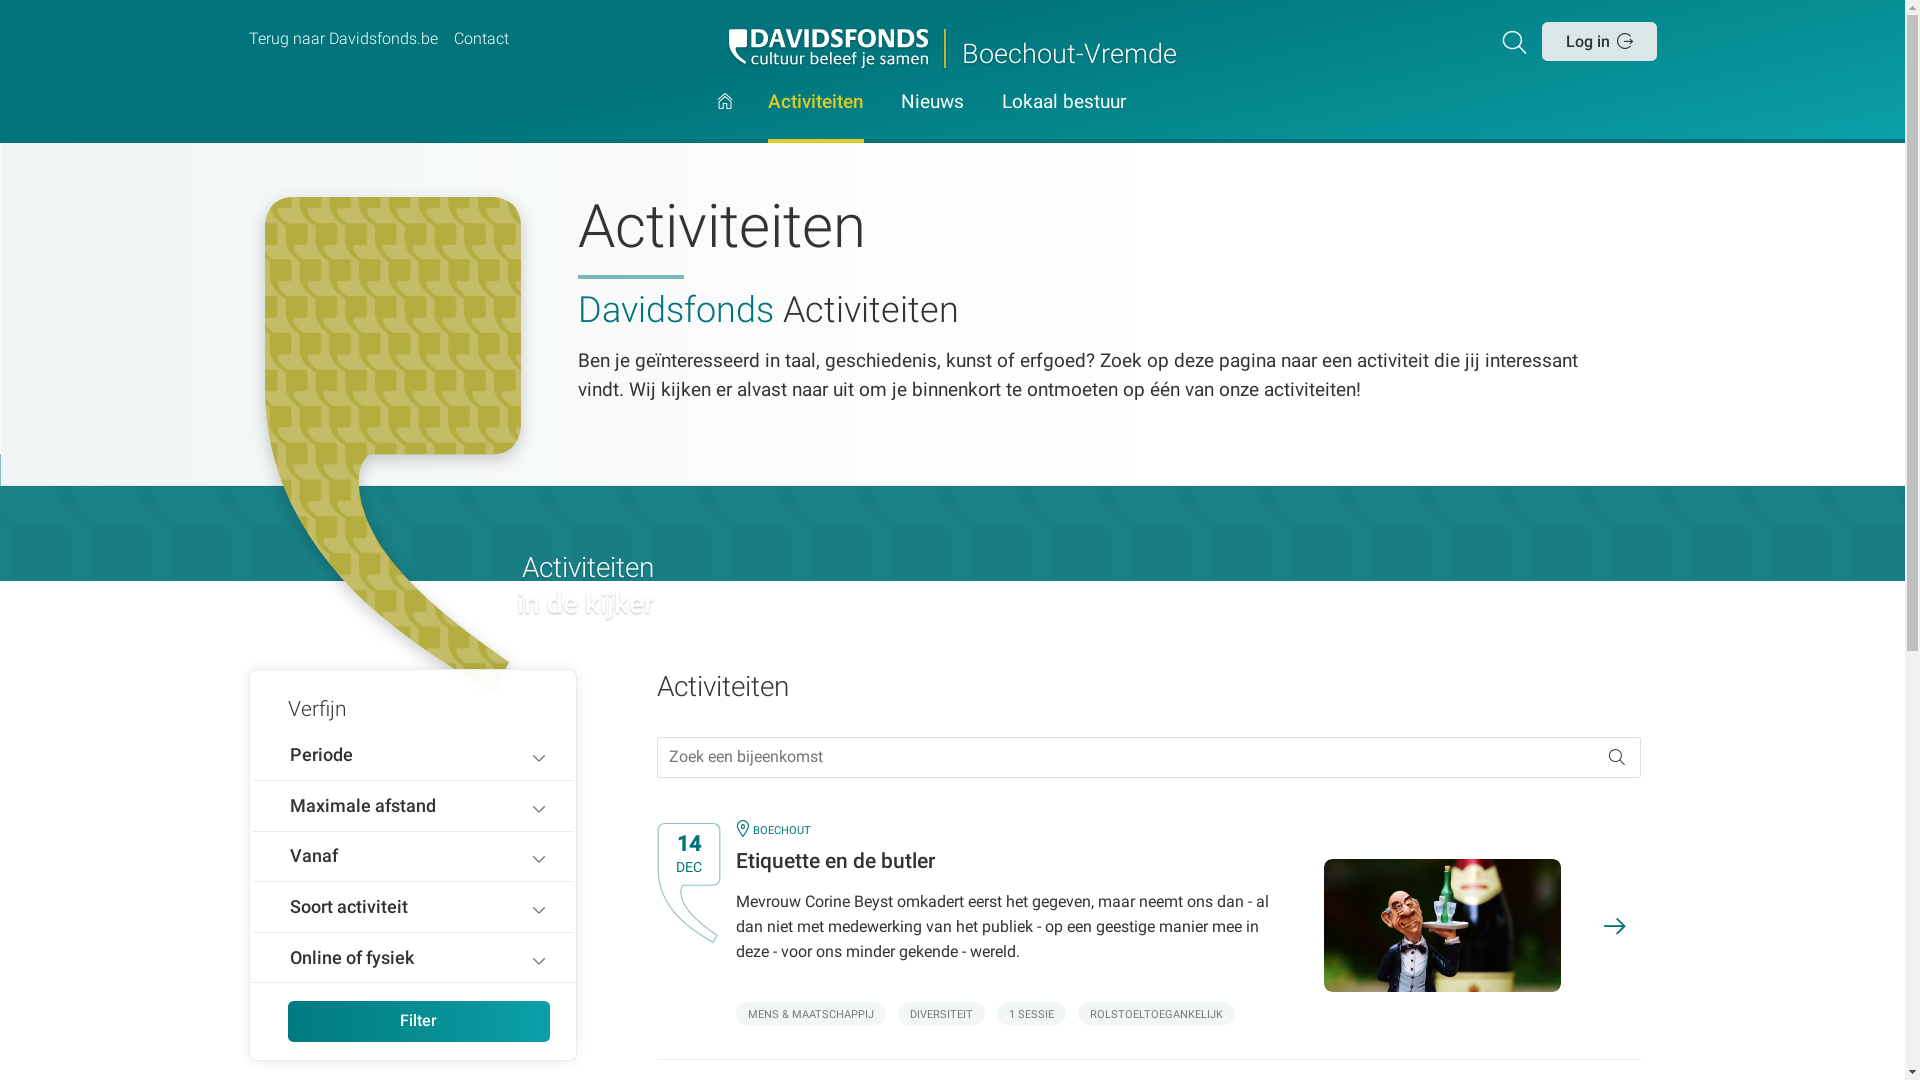 This screenshot has width=1920, height=1080. I want to click on Activiteiten, so click(816, 118).